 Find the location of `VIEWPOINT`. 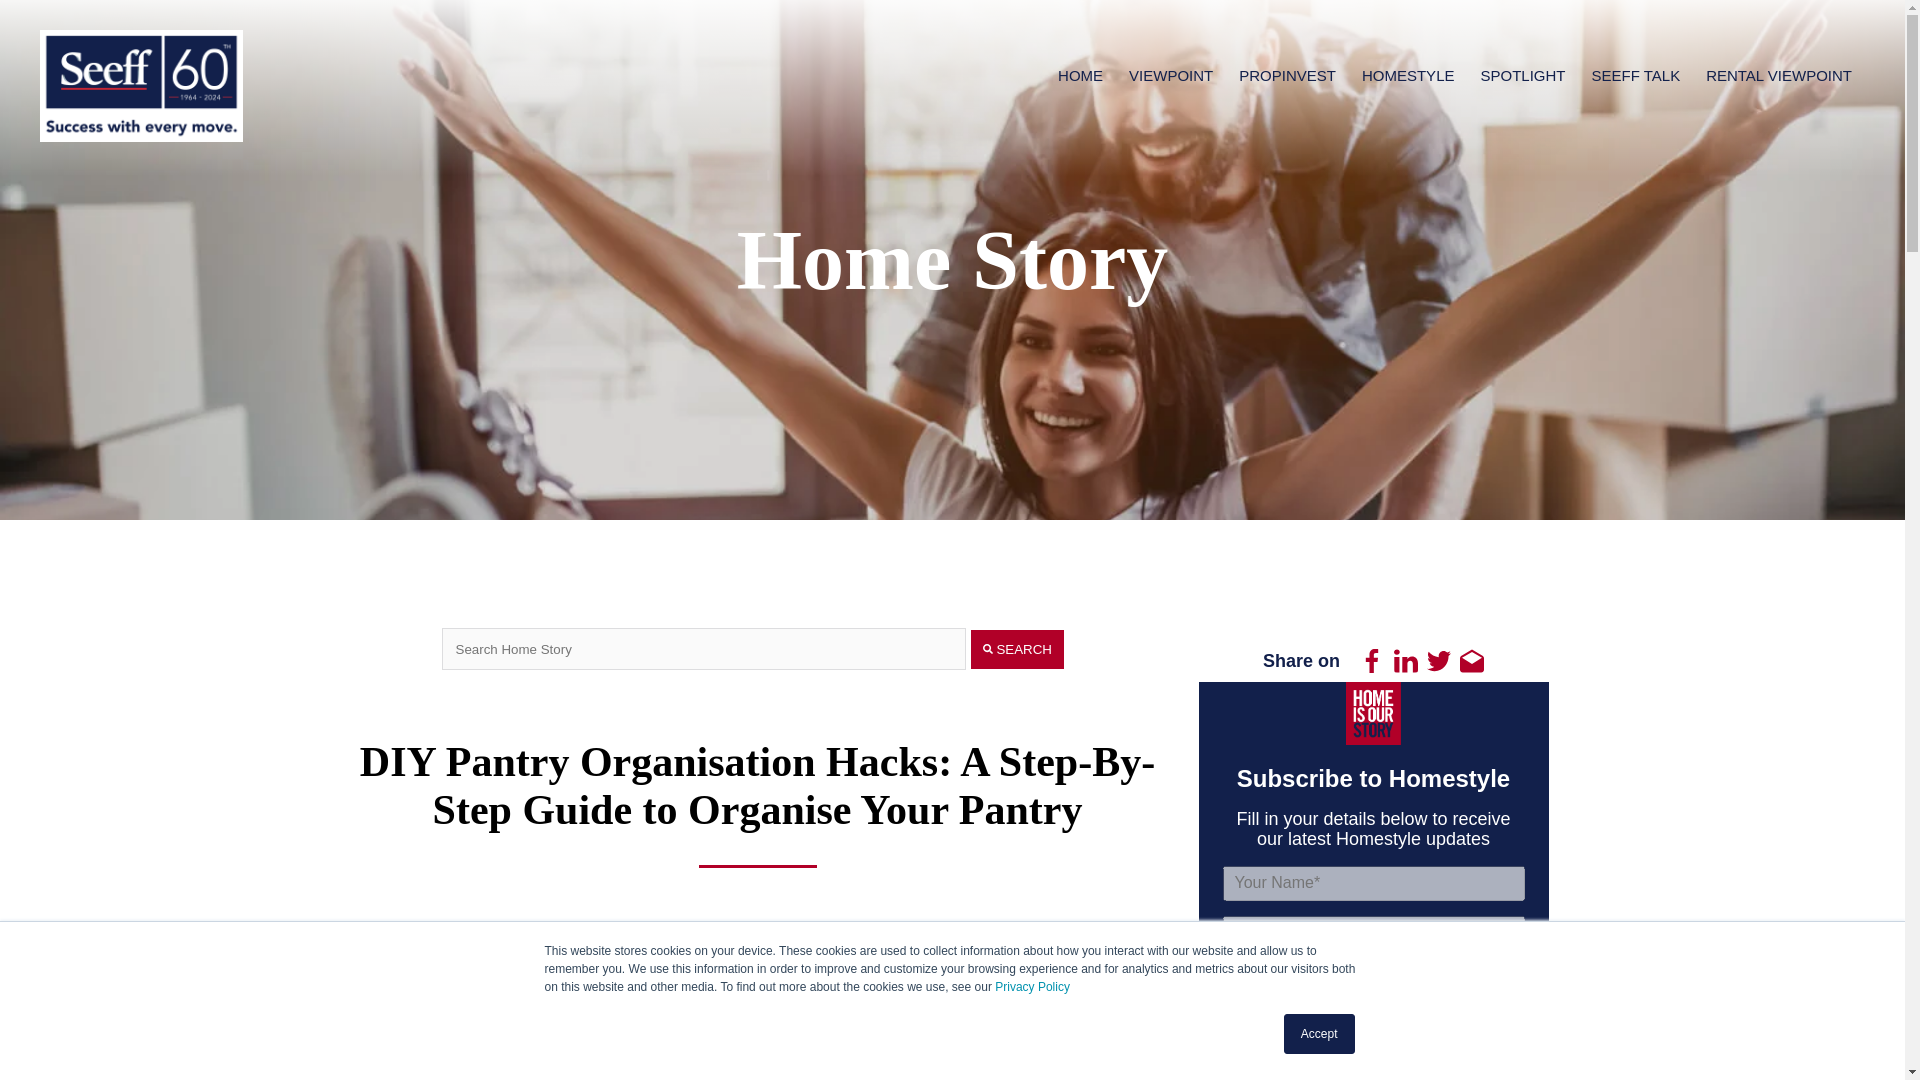

VIEWPOINT is located at coordinates (1170, 75).